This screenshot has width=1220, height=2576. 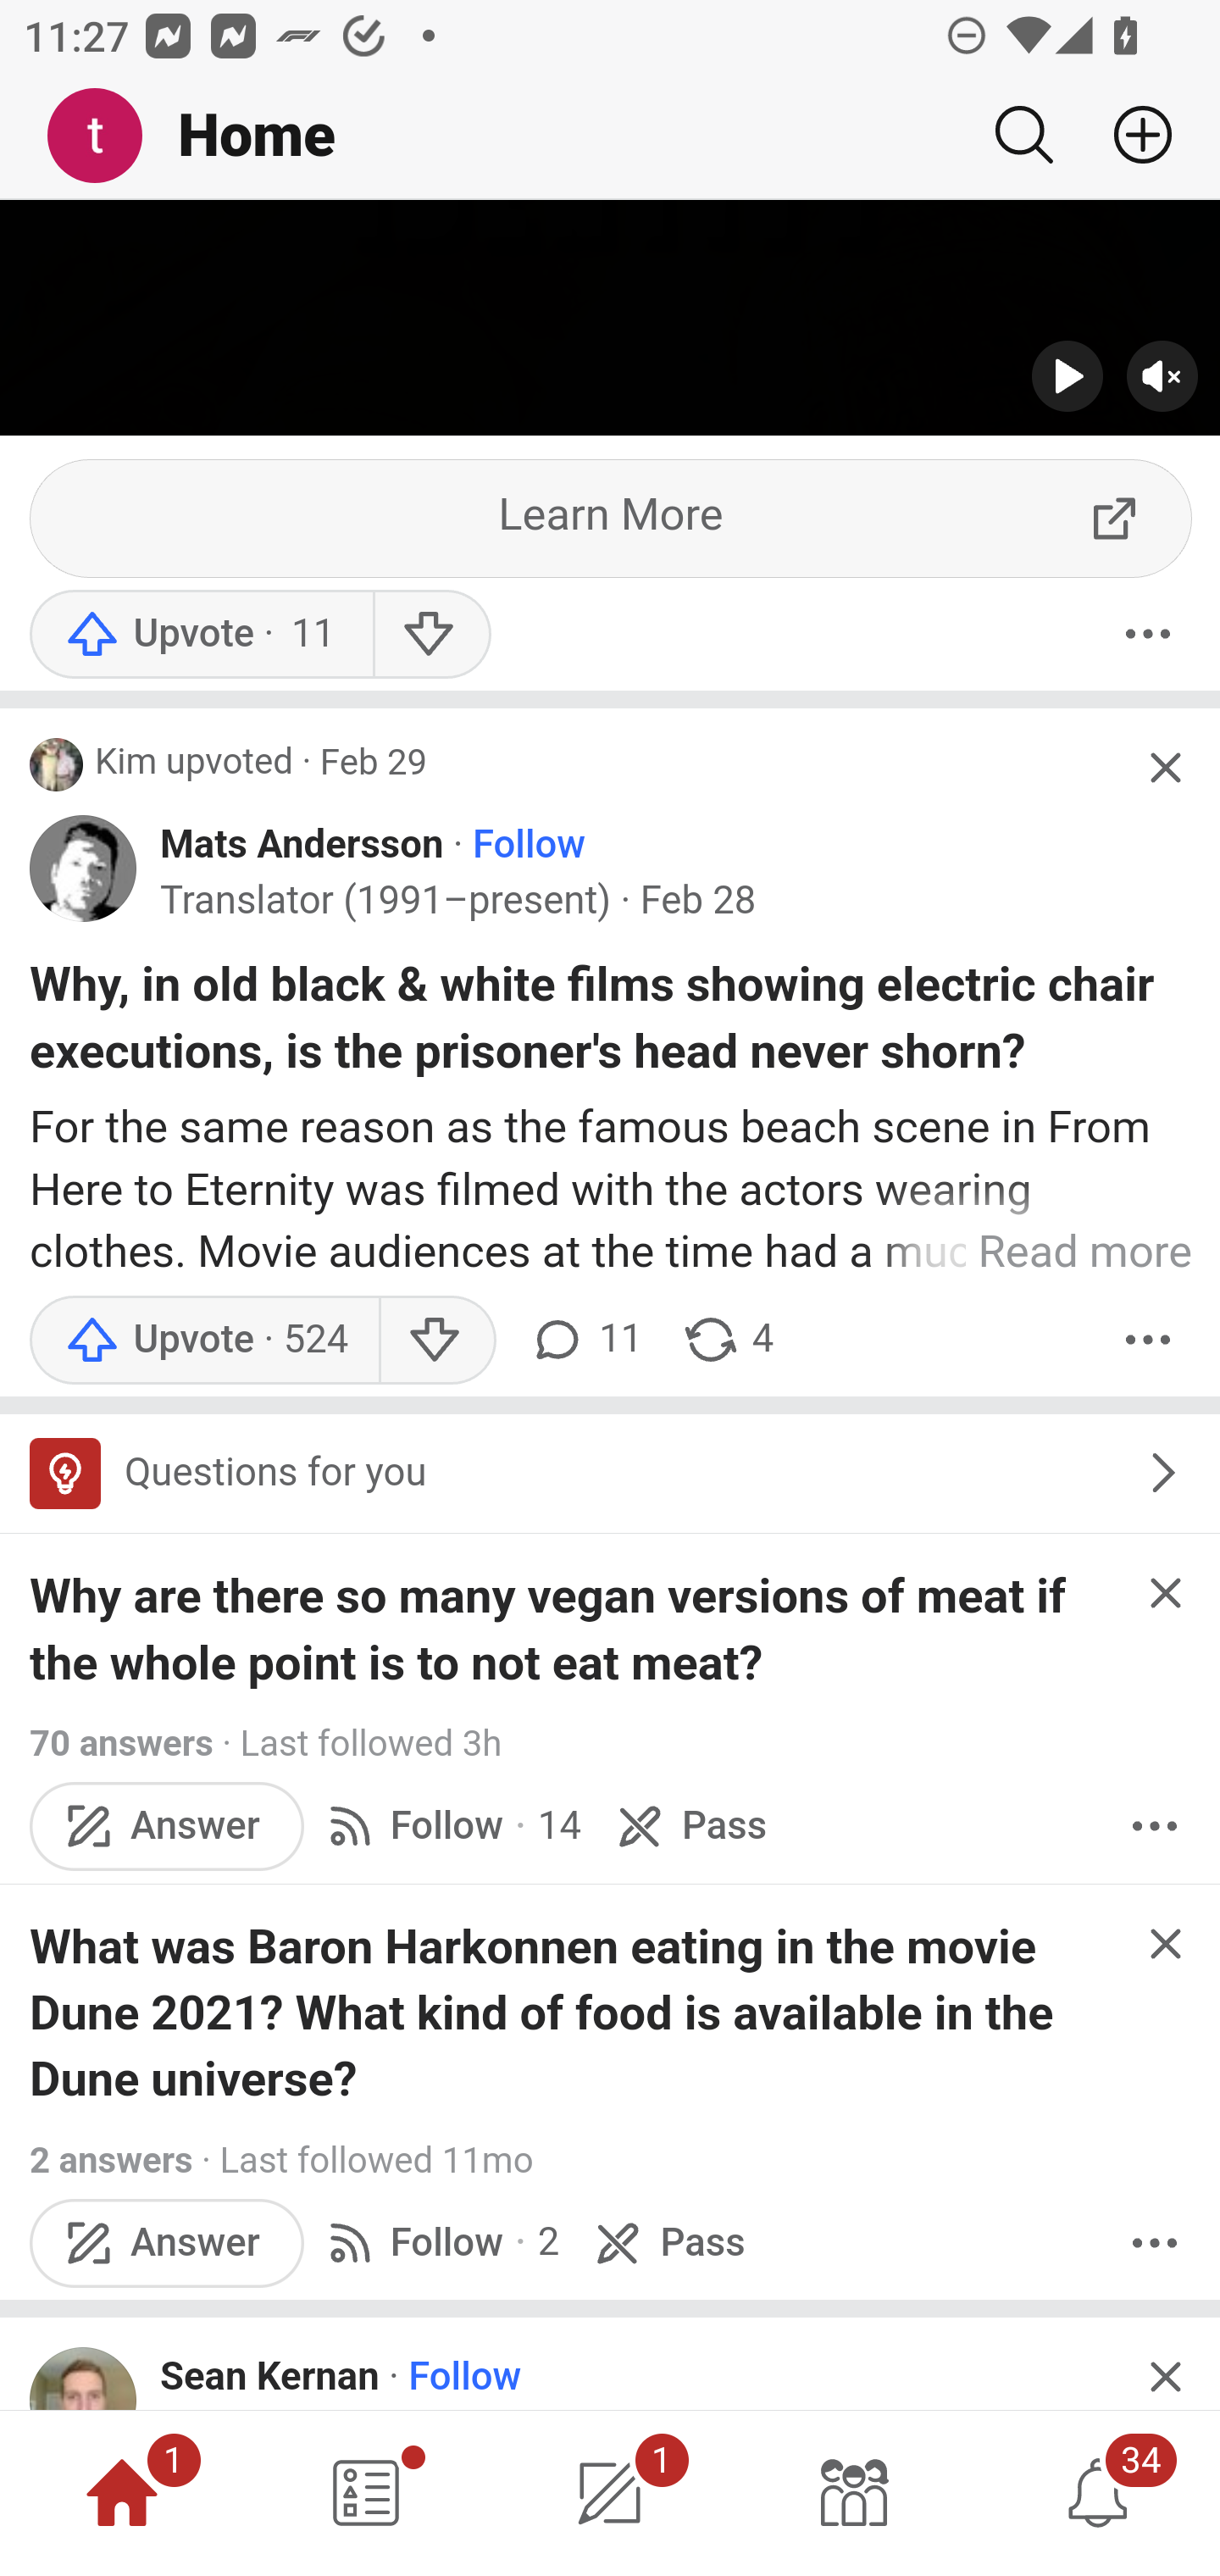 I want to click on Sean Kernan, so click(x=269, y=2379).